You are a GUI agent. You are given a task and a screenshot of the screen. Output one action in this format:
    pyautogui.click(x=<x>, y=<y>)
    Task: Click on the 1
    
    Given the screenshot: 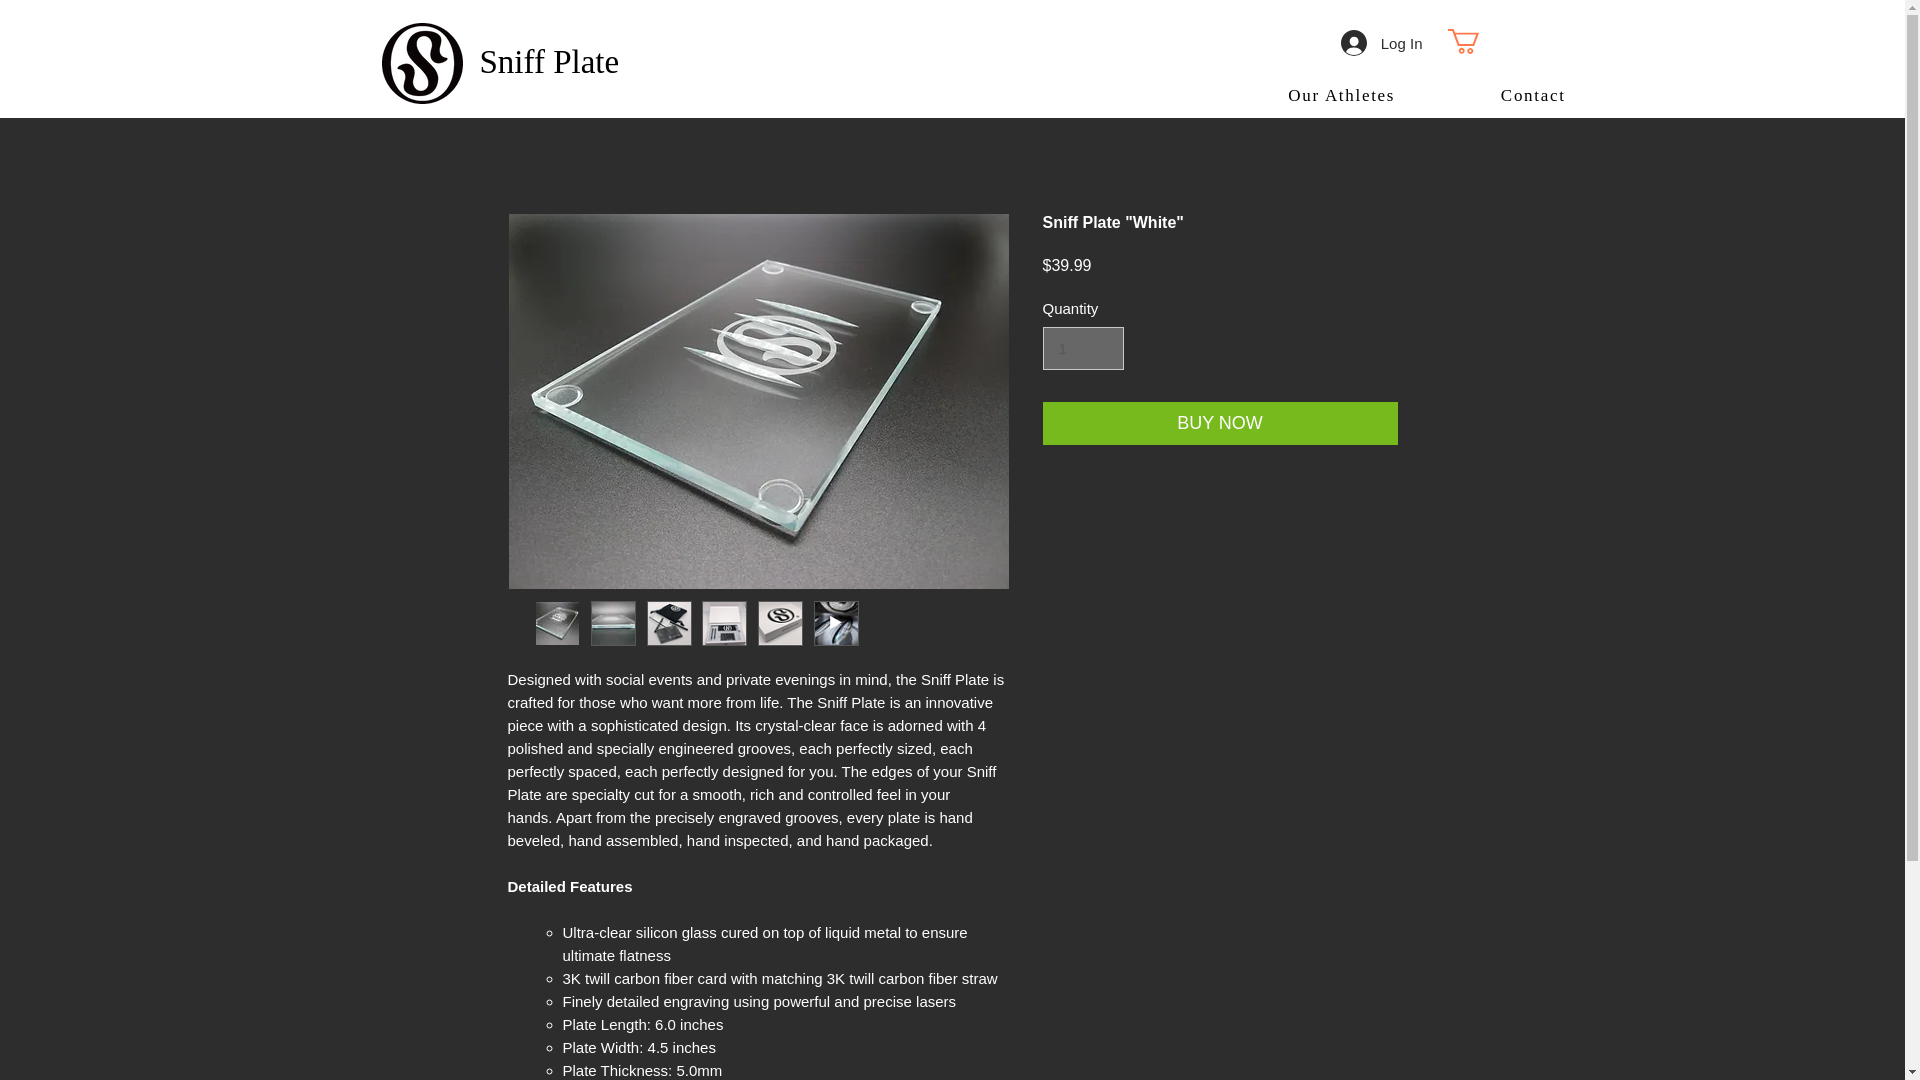 What is the action you would take?
    pyautogui.click(x=1082, y=349)
    